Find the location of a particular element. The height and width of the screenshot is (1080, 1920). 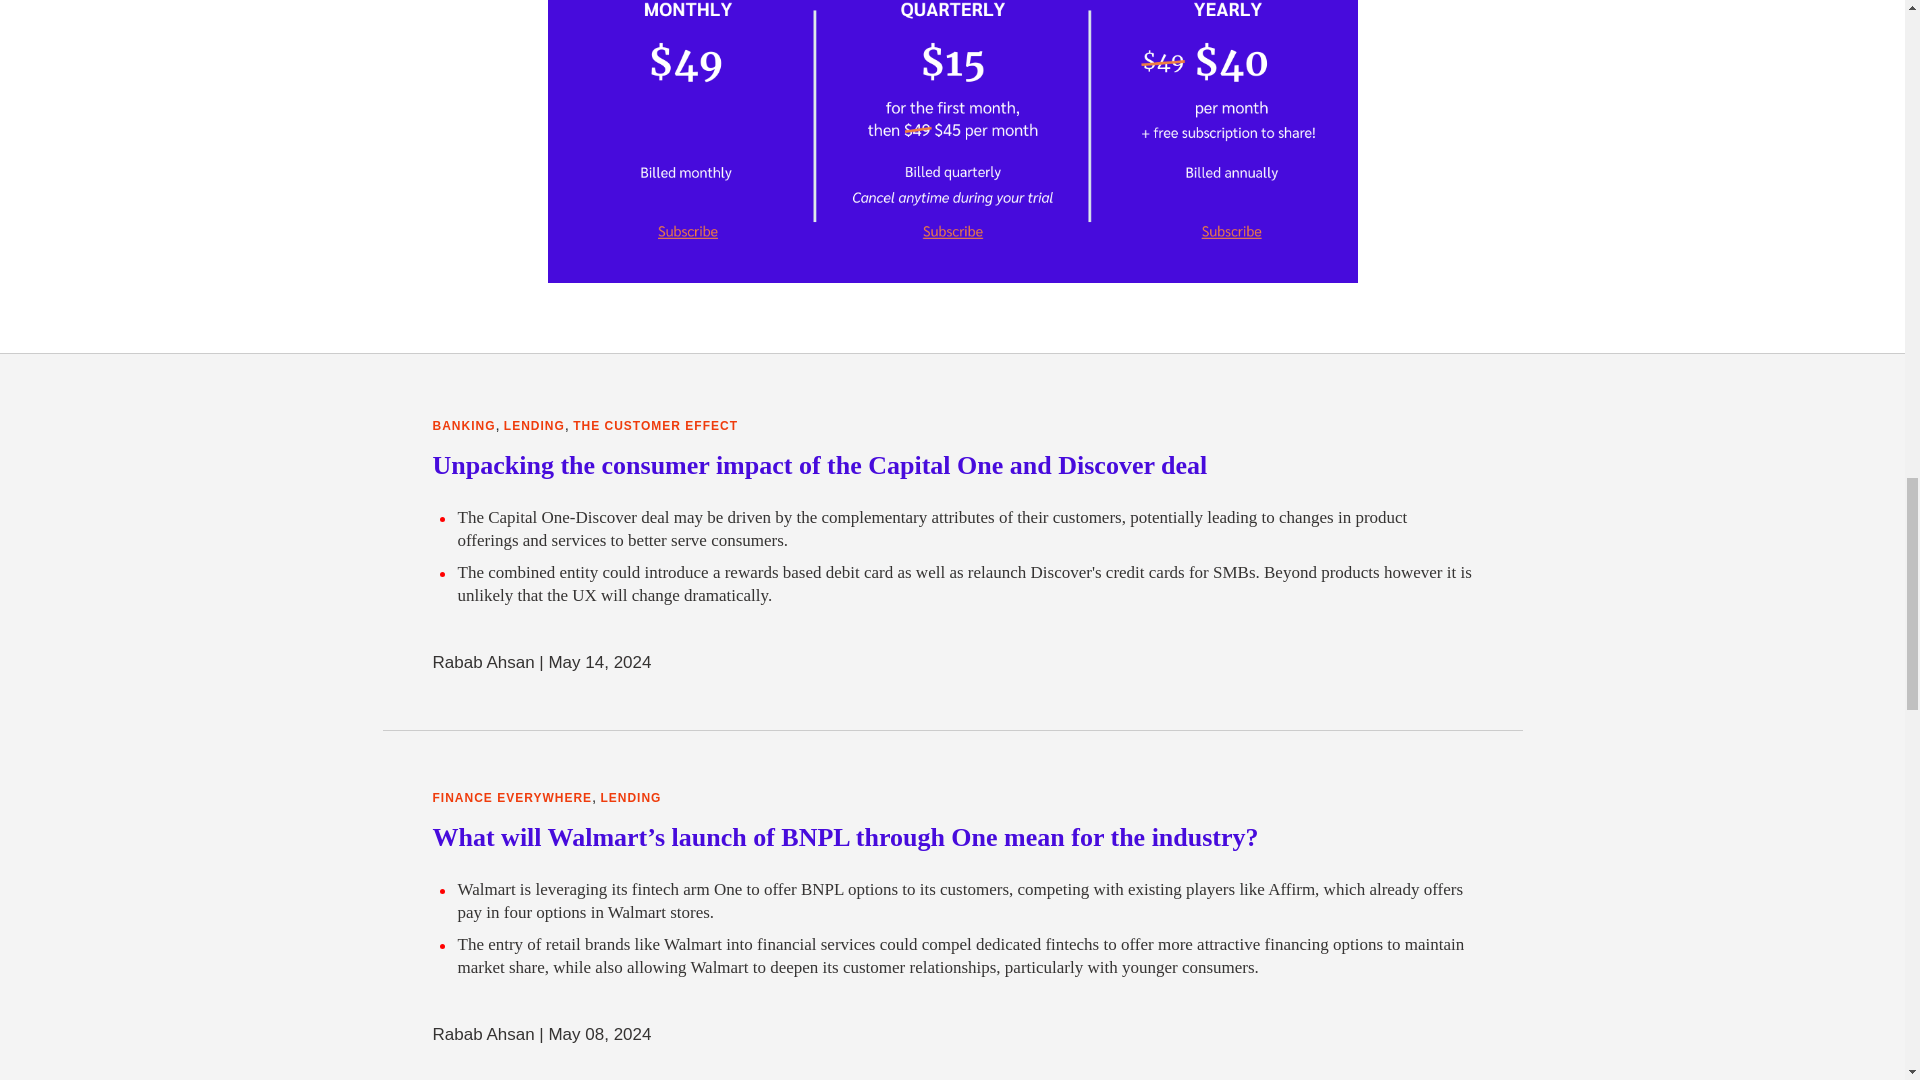

Lending is located at coordinates (630, 798).